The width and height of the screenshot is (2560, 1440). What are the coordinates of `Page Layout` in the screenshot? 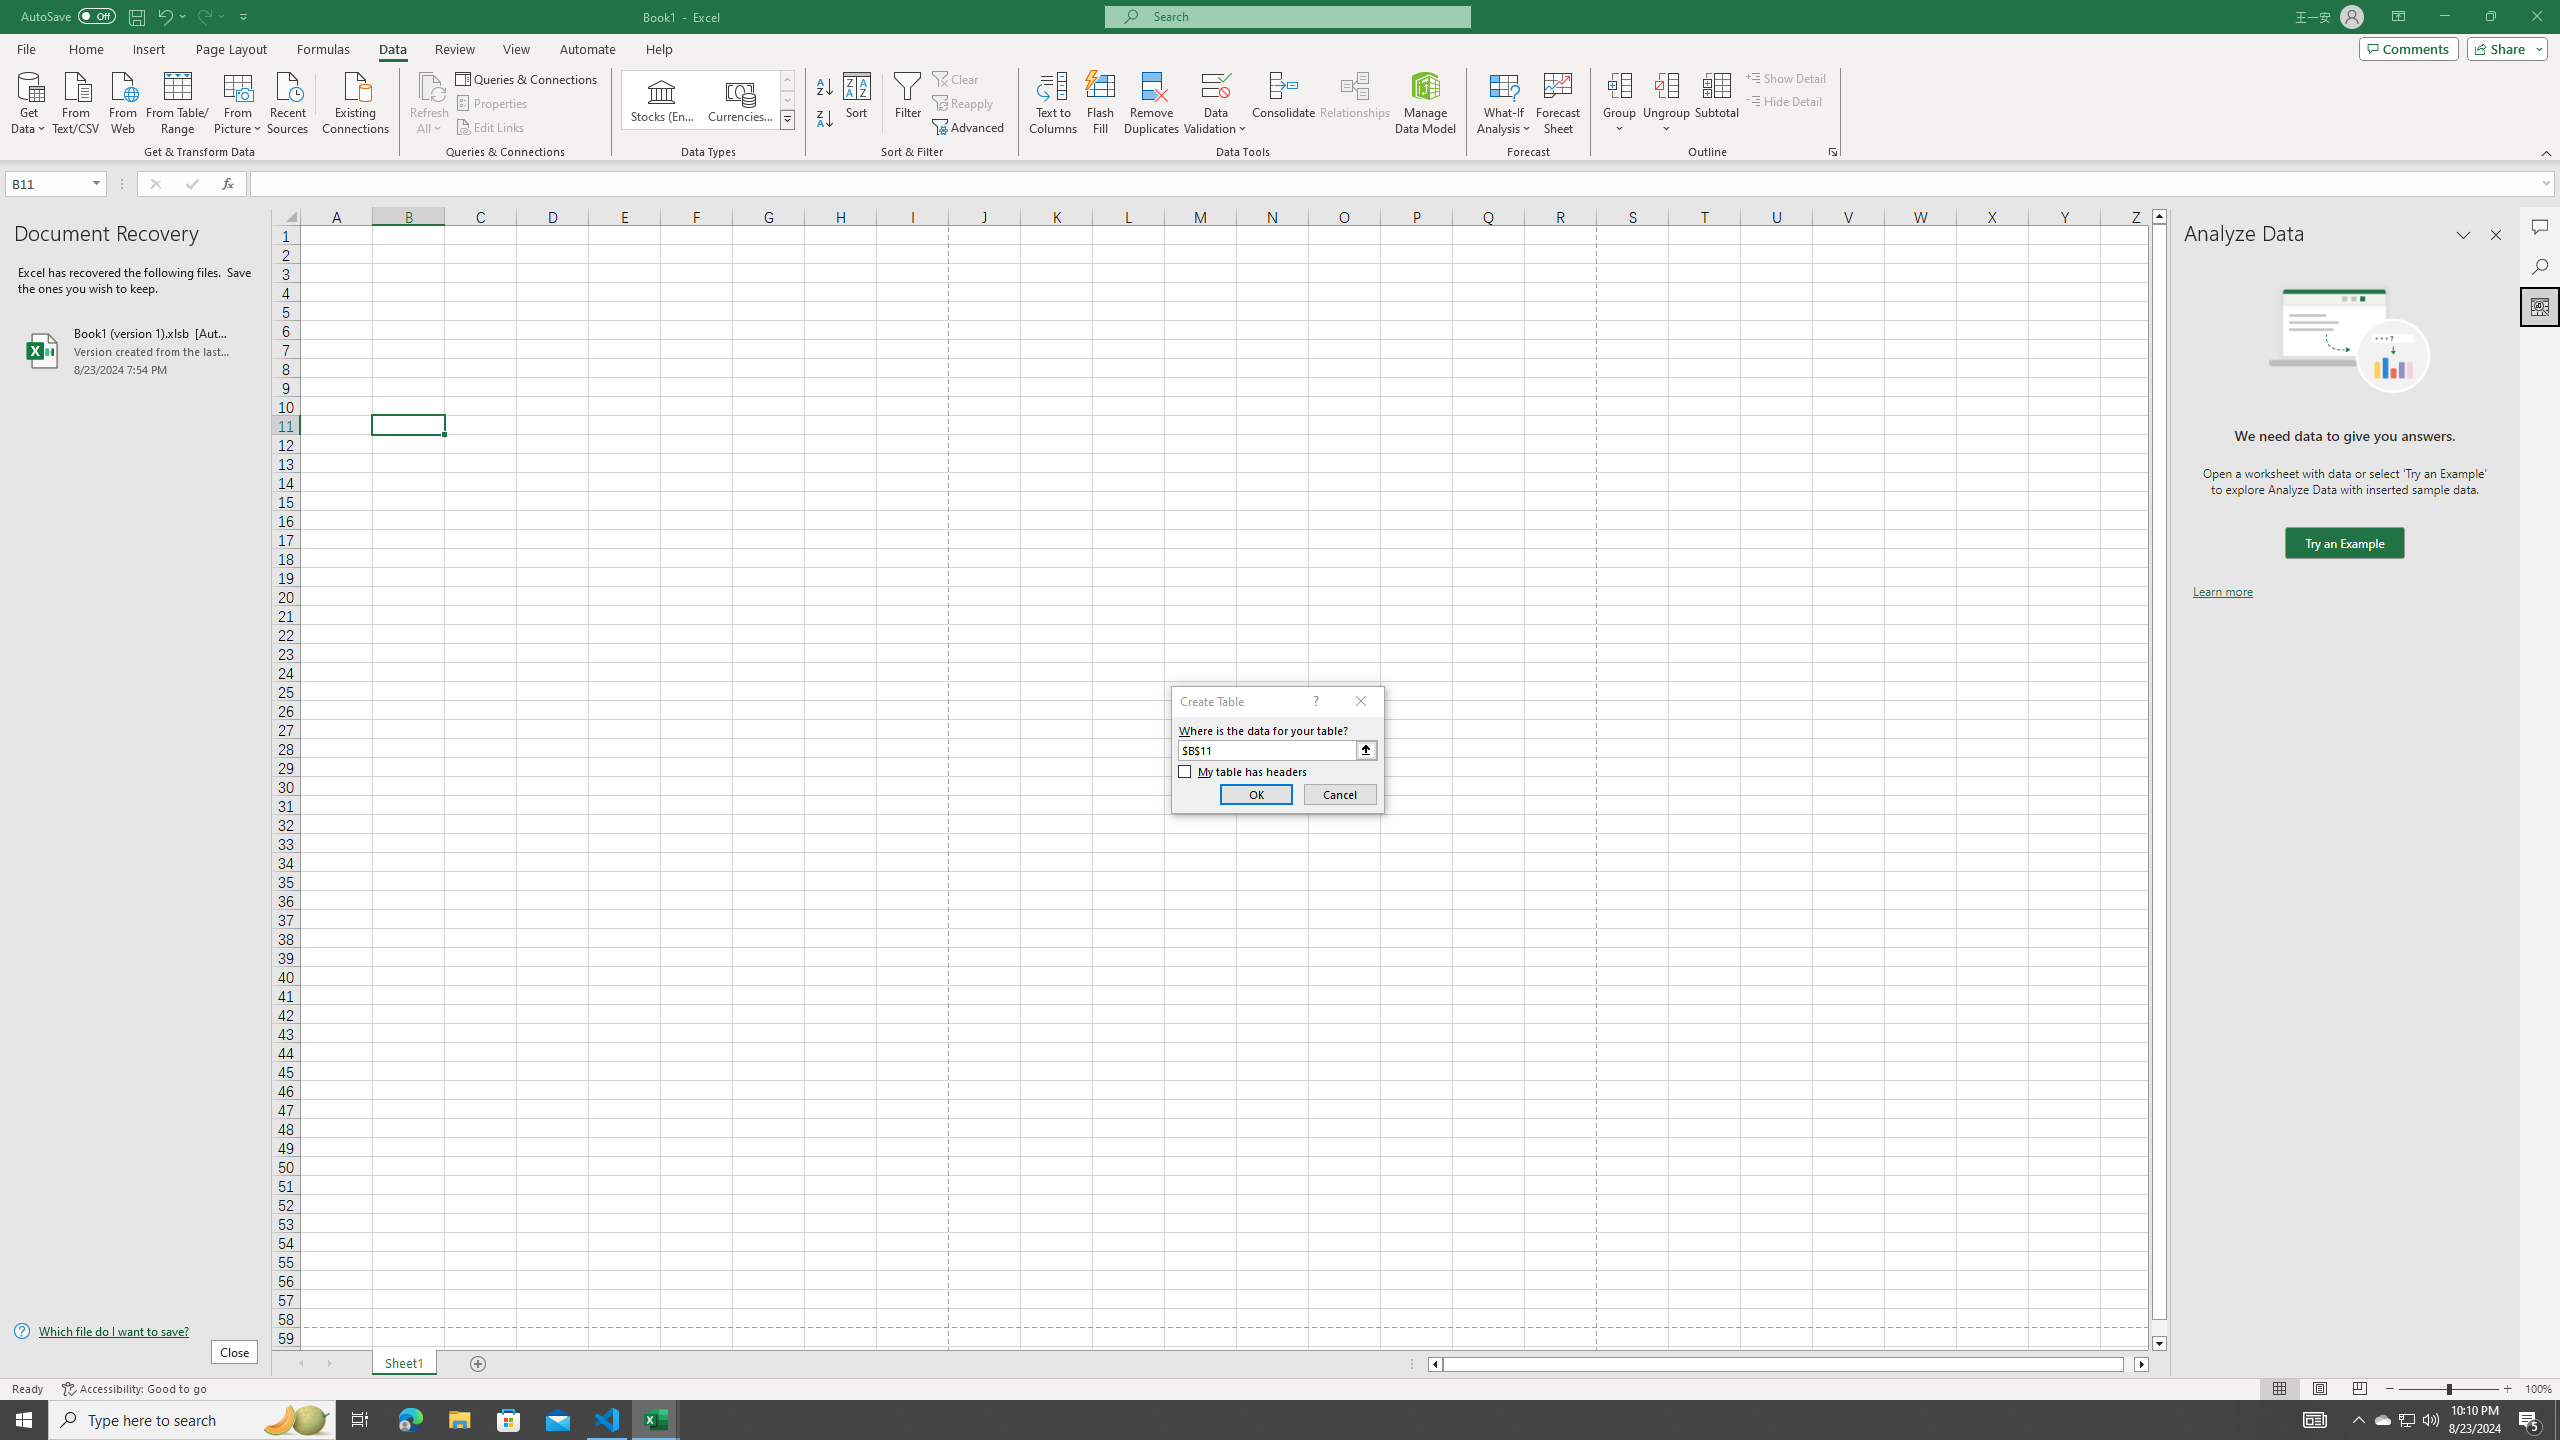 It's located at (231, 49).